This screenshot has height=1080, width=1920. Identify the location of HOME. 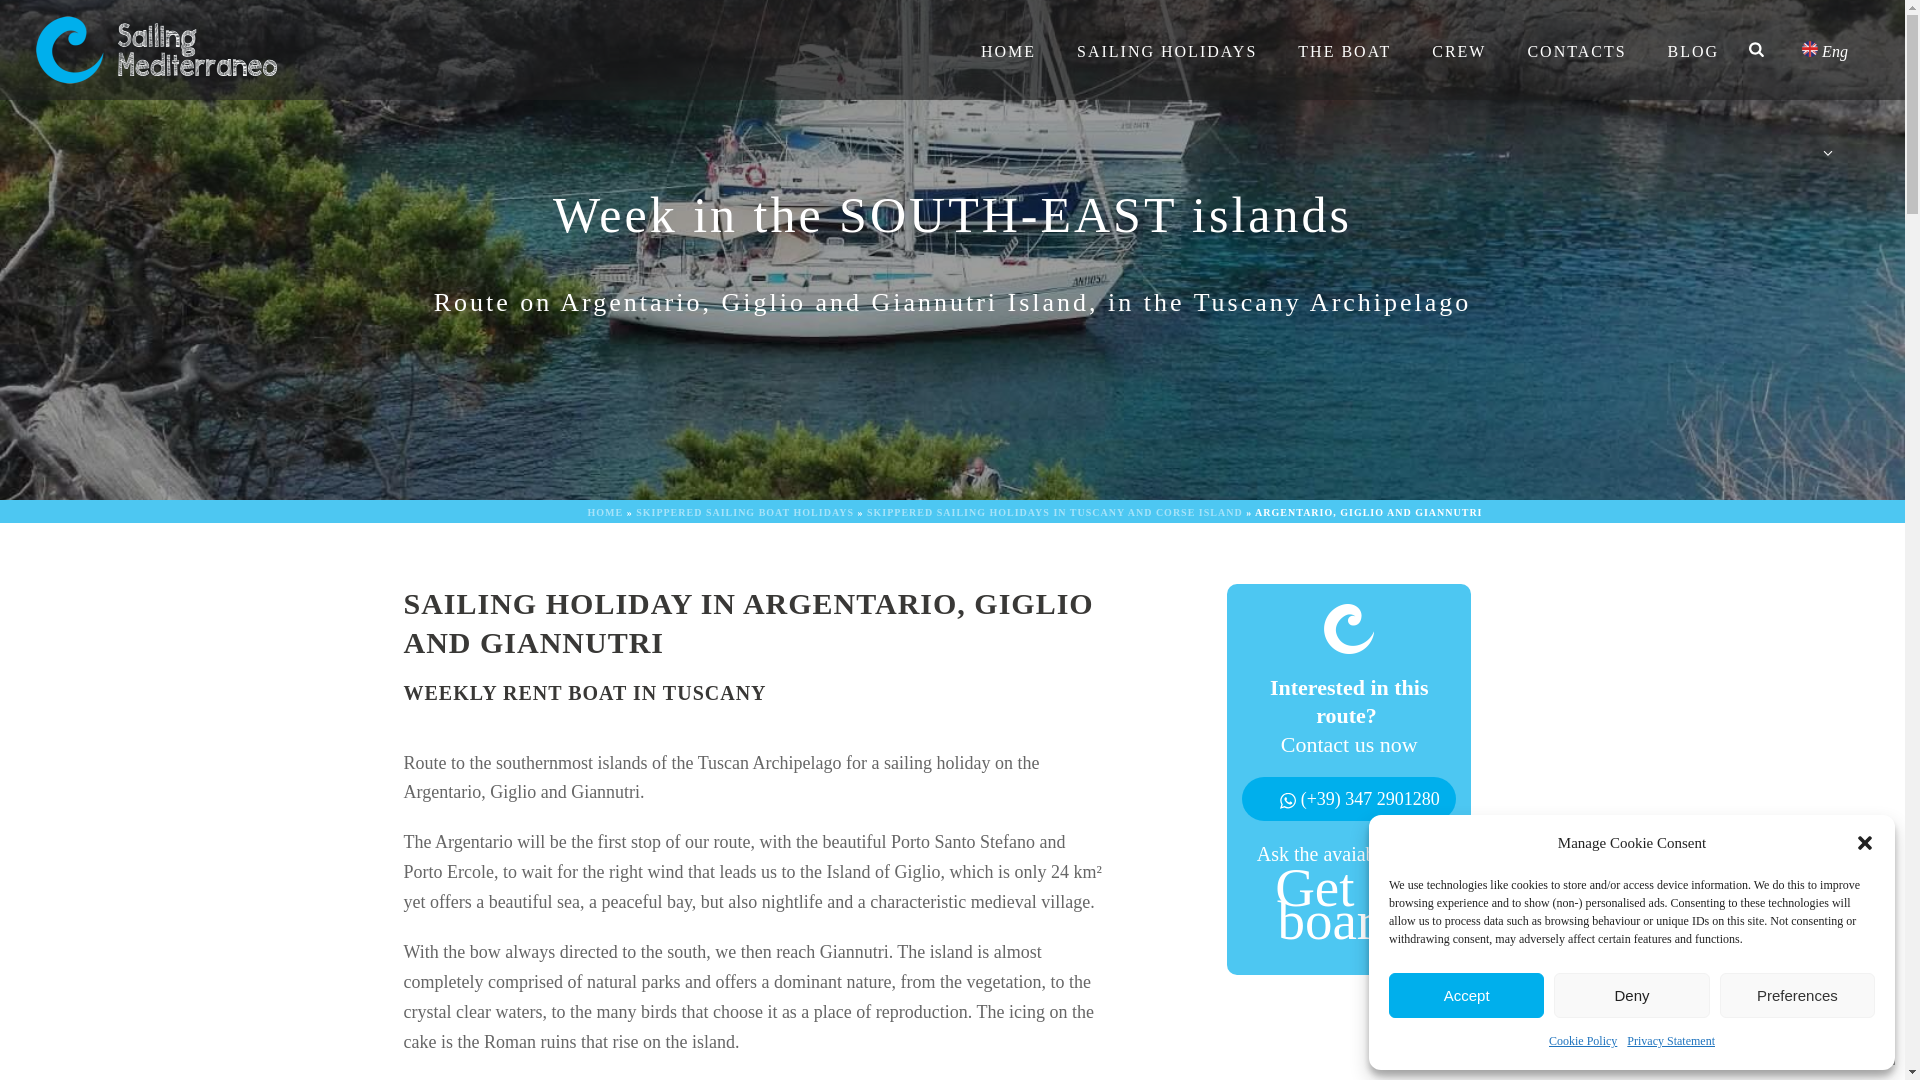
(1008, 50).